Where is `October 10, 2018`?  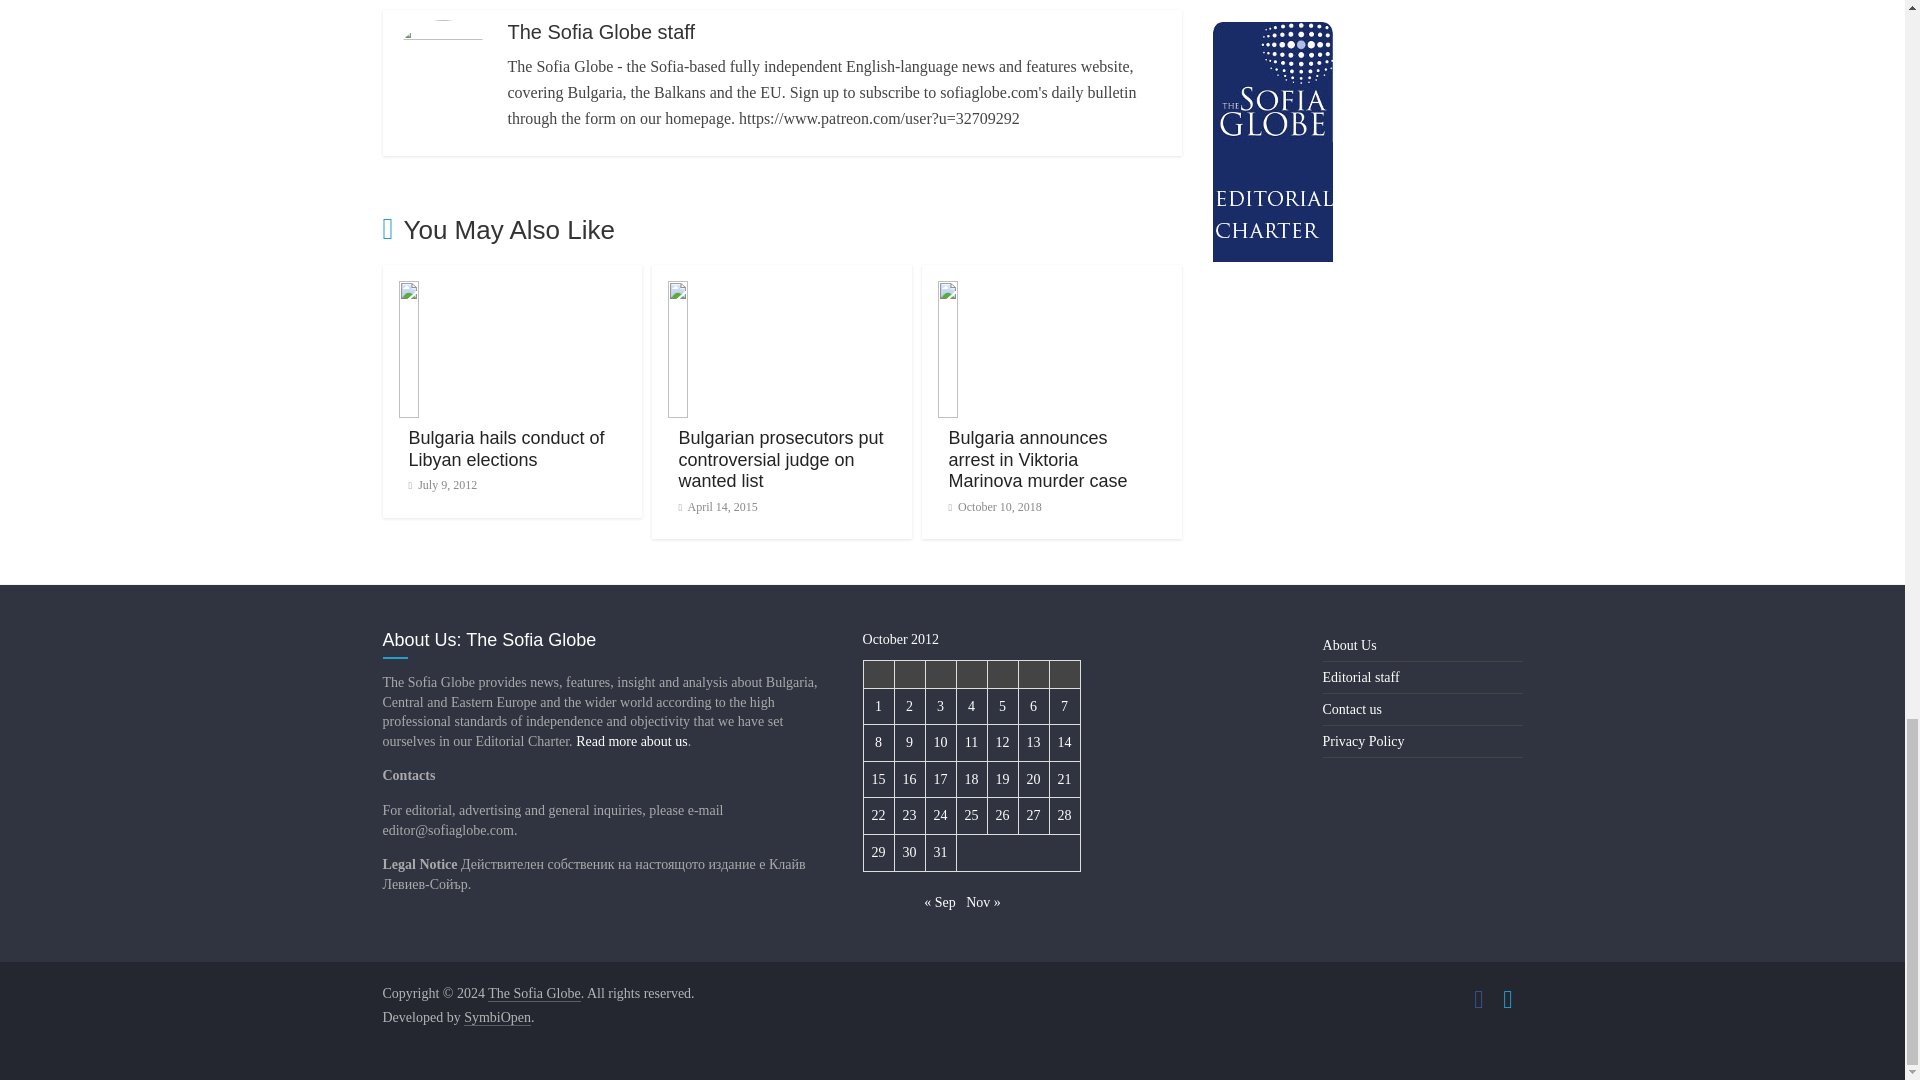 October 10, 2018 is located at coordinates (994, 507).